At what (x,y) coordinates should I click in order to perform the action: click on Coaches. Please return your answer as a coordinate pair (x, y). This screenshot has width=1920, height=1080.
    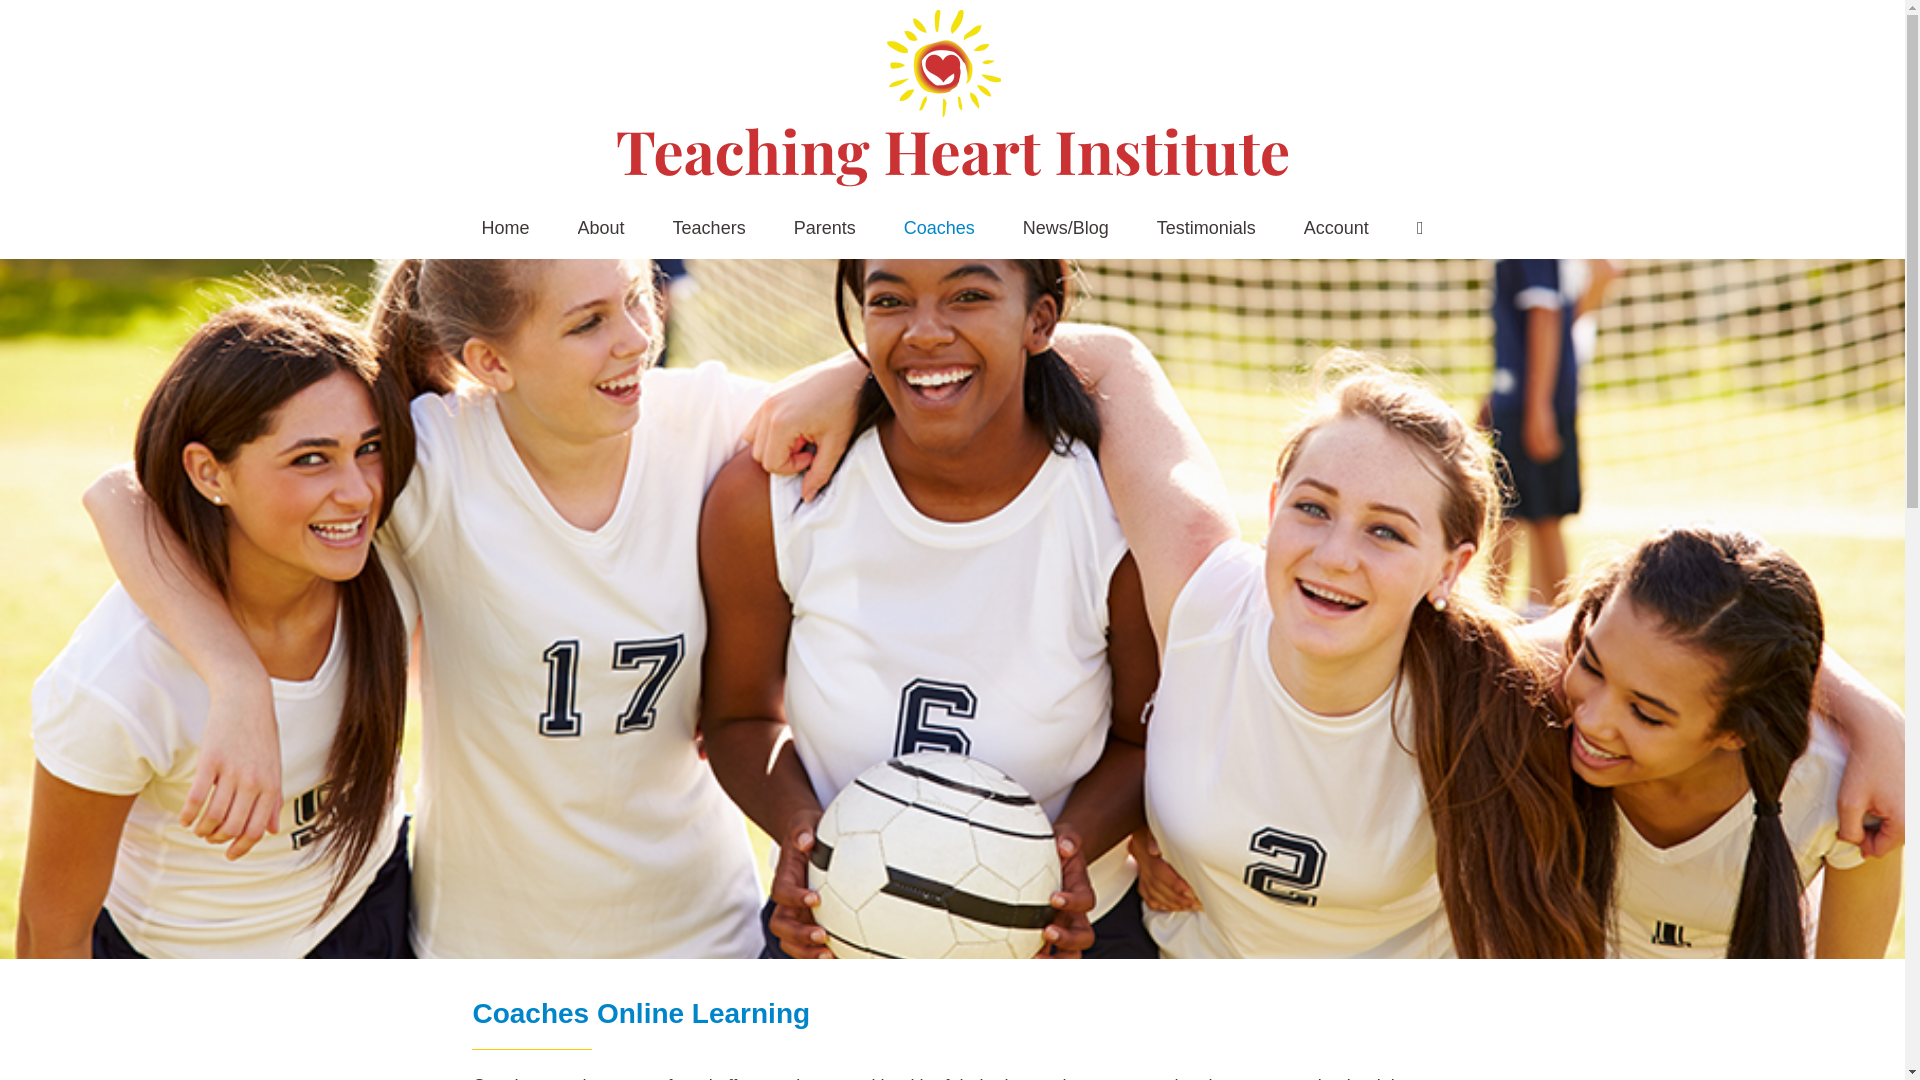
    Looking at the image, I should click on (940, 228).